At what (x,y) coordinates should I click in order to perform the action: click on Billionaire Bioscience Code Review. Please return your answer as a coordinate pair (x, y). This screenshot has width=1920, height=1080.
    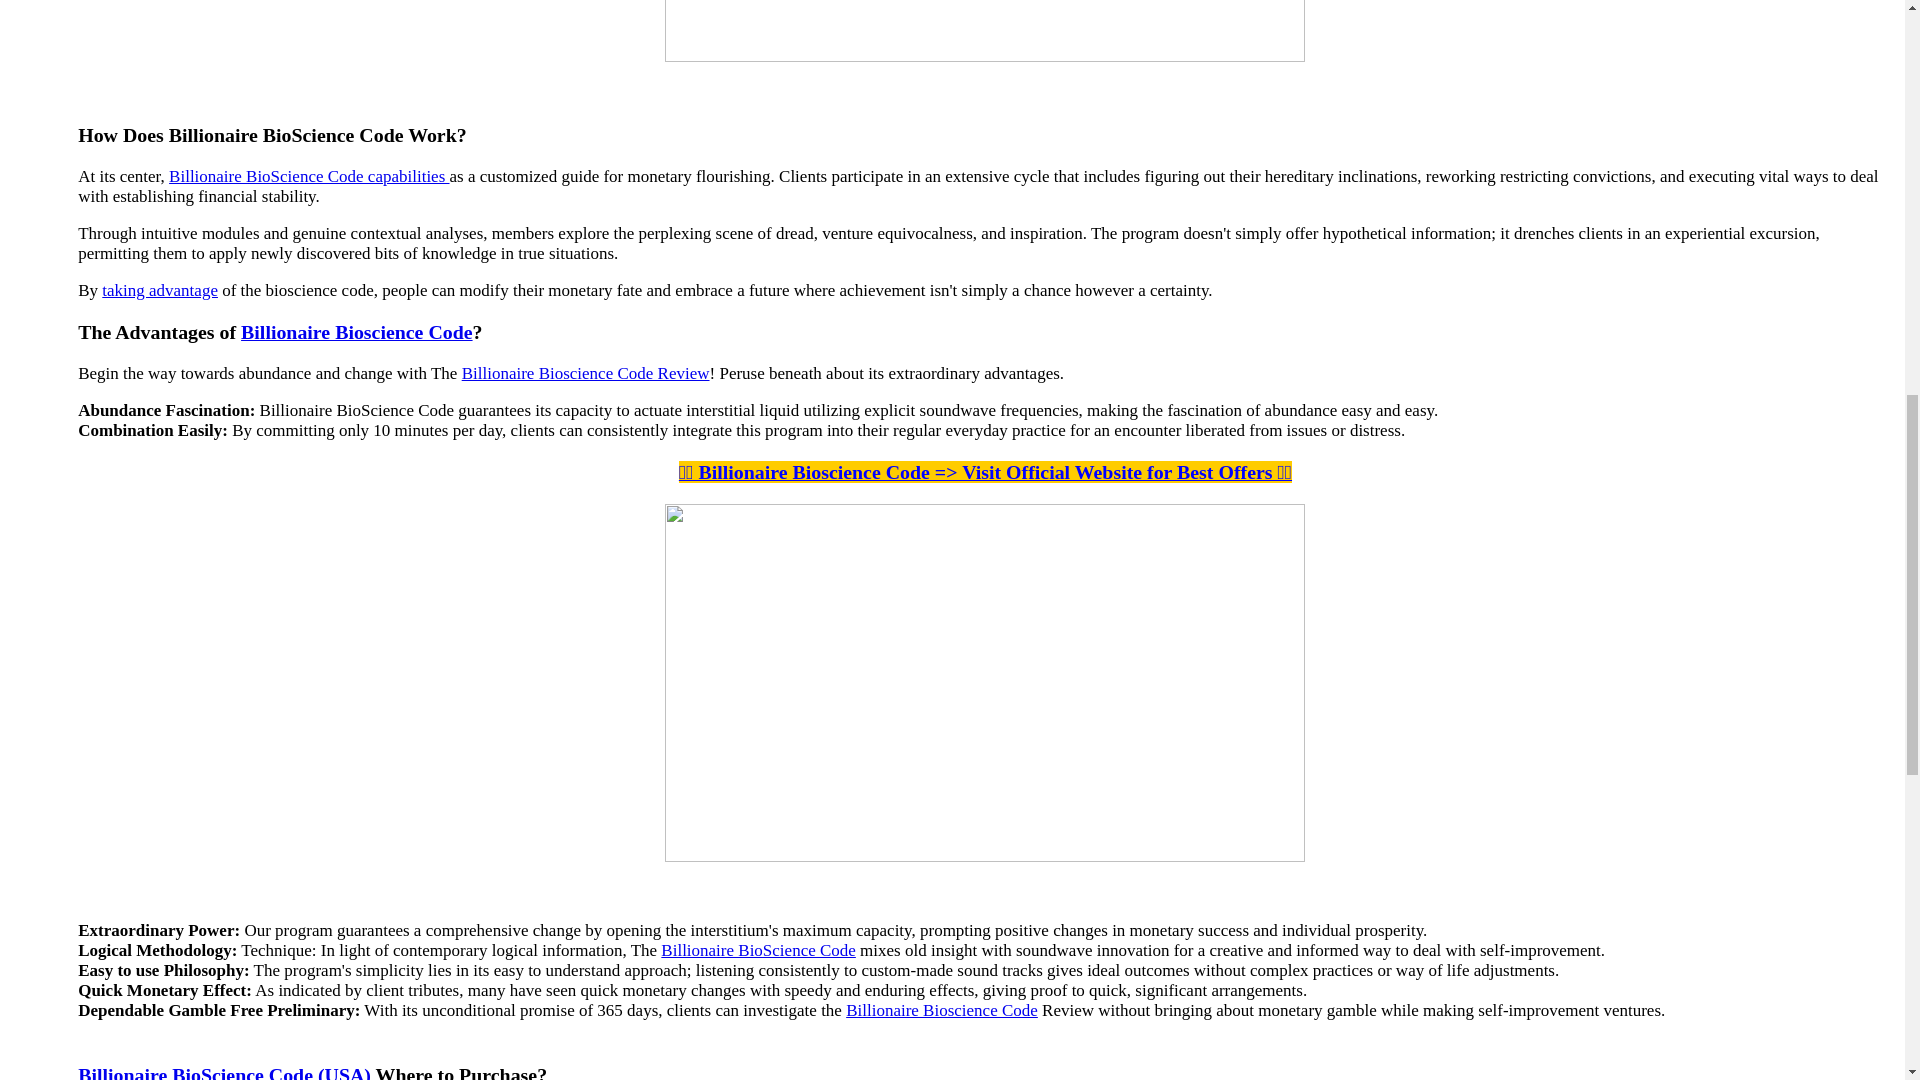
    Looking at the image, I should click on (586, 373).